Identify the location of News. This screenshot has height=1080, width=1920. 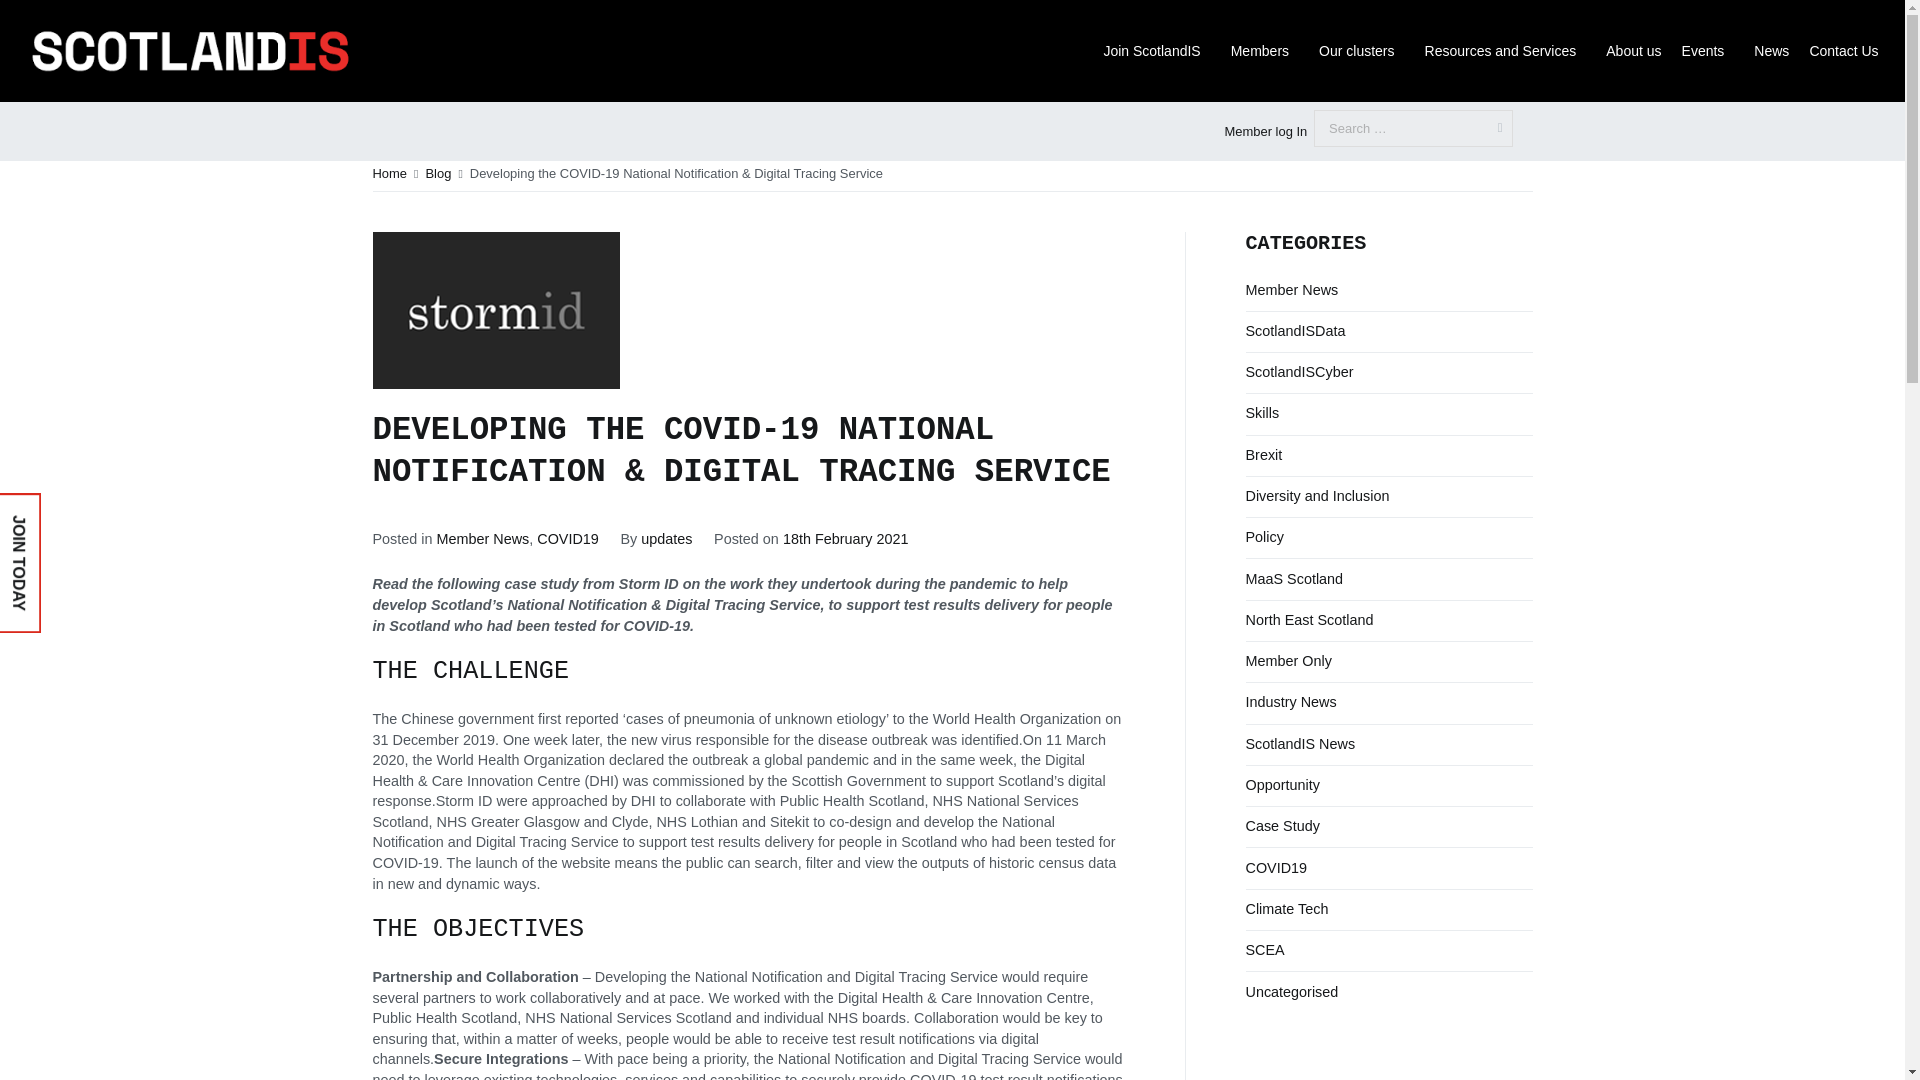
(1771, 51).